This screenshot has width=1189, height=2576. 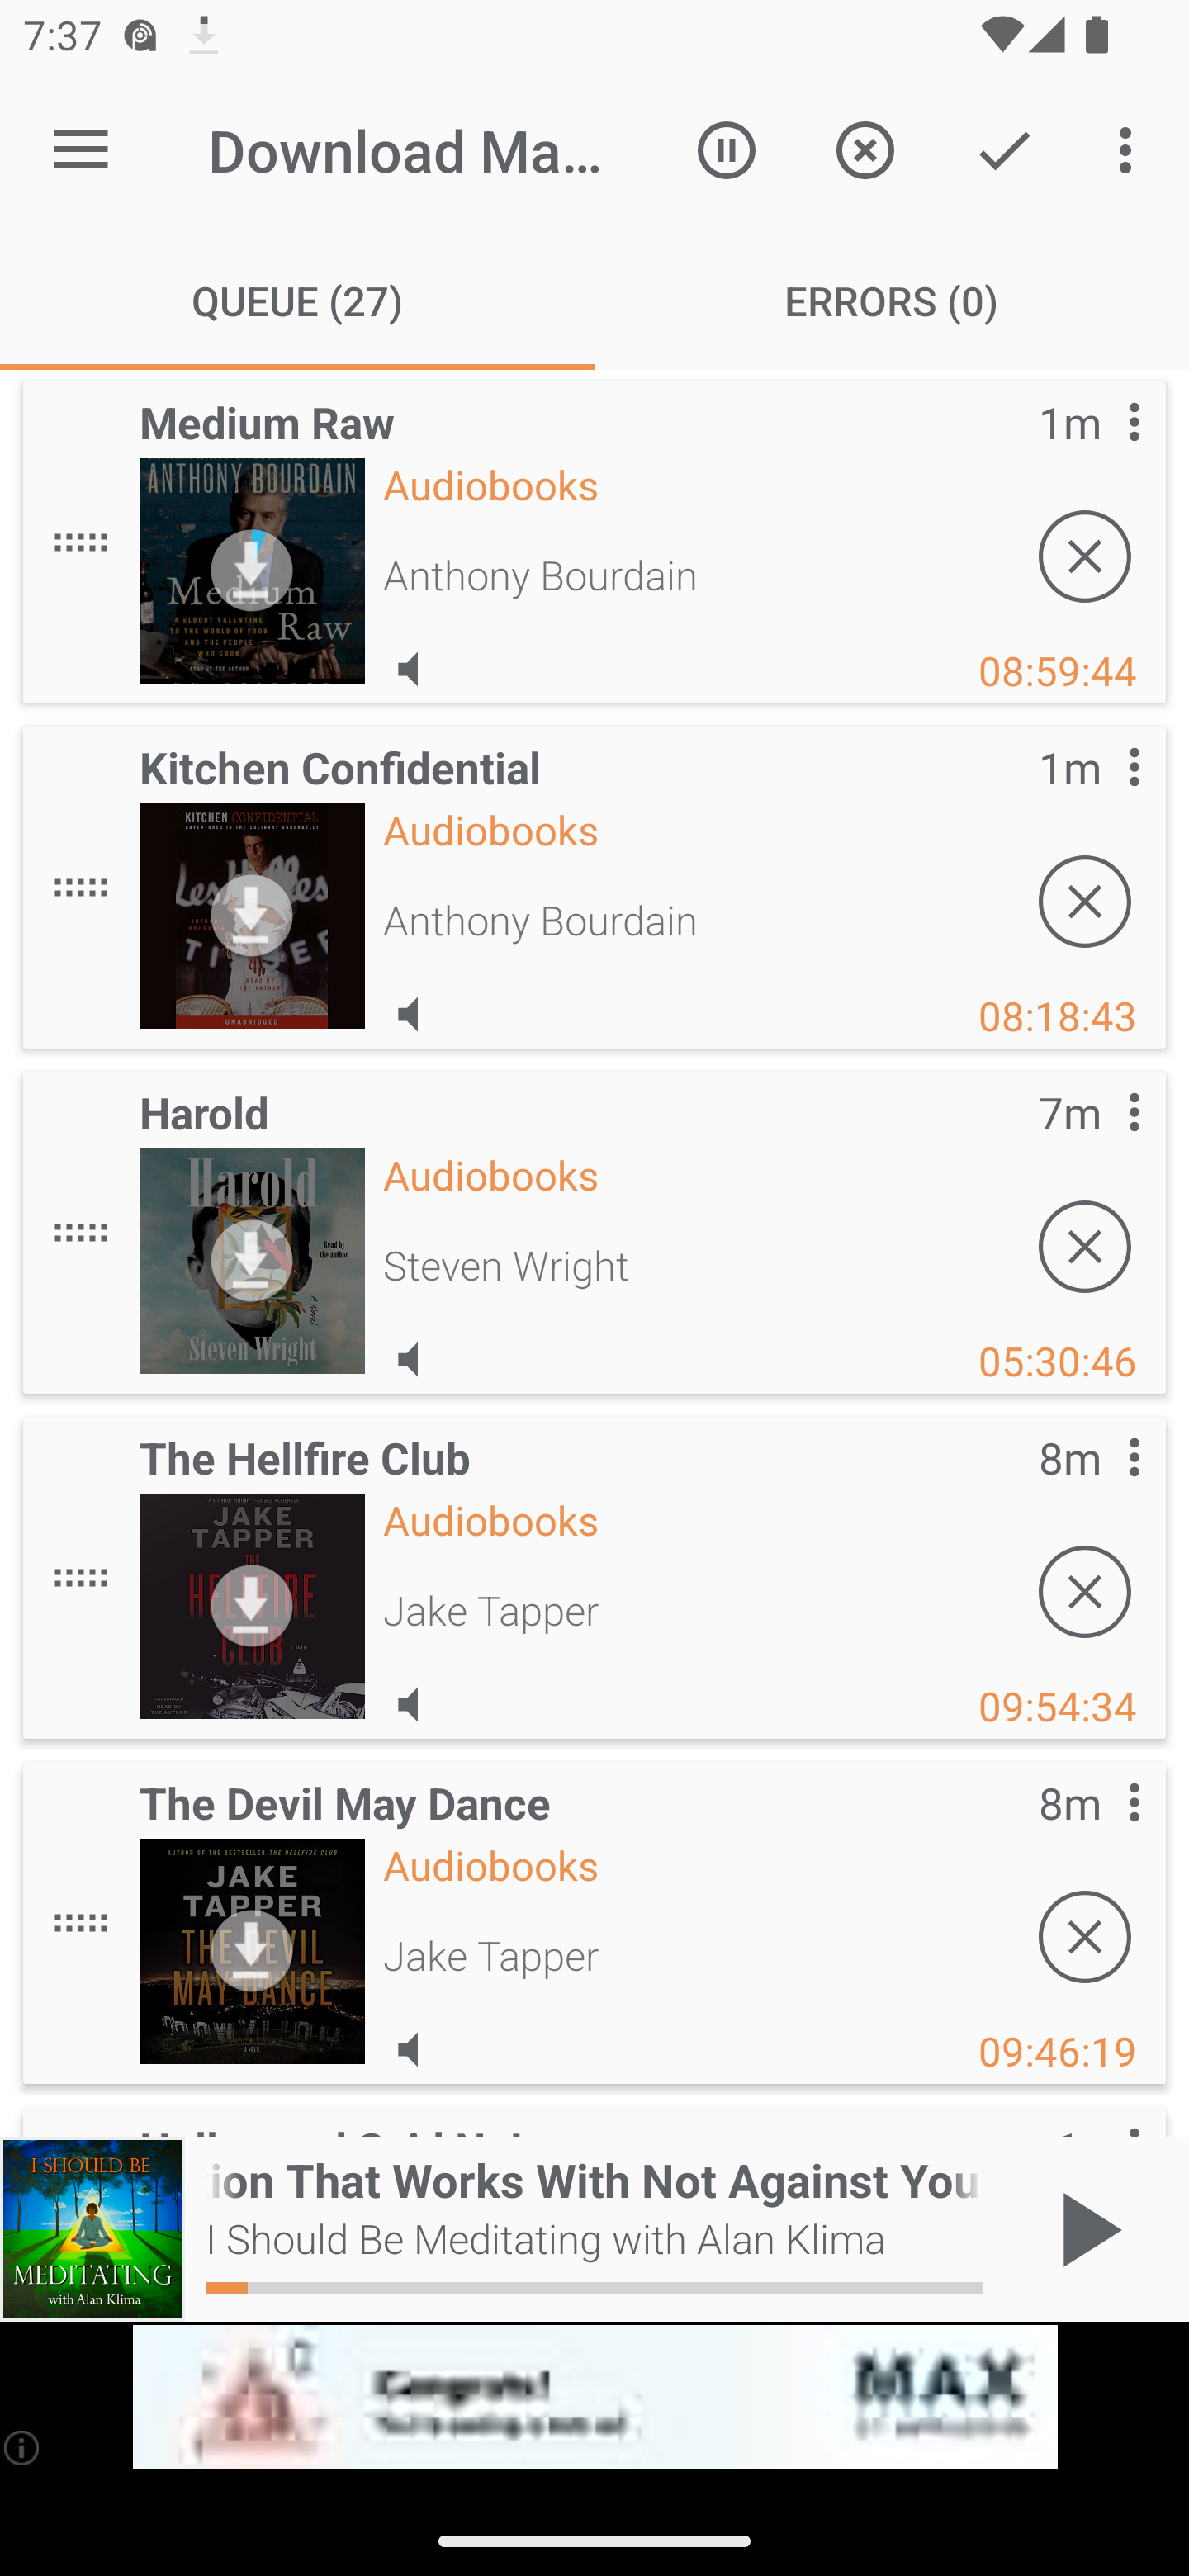 I want to click on Play / Pause, so click(x=1085, y=2229).